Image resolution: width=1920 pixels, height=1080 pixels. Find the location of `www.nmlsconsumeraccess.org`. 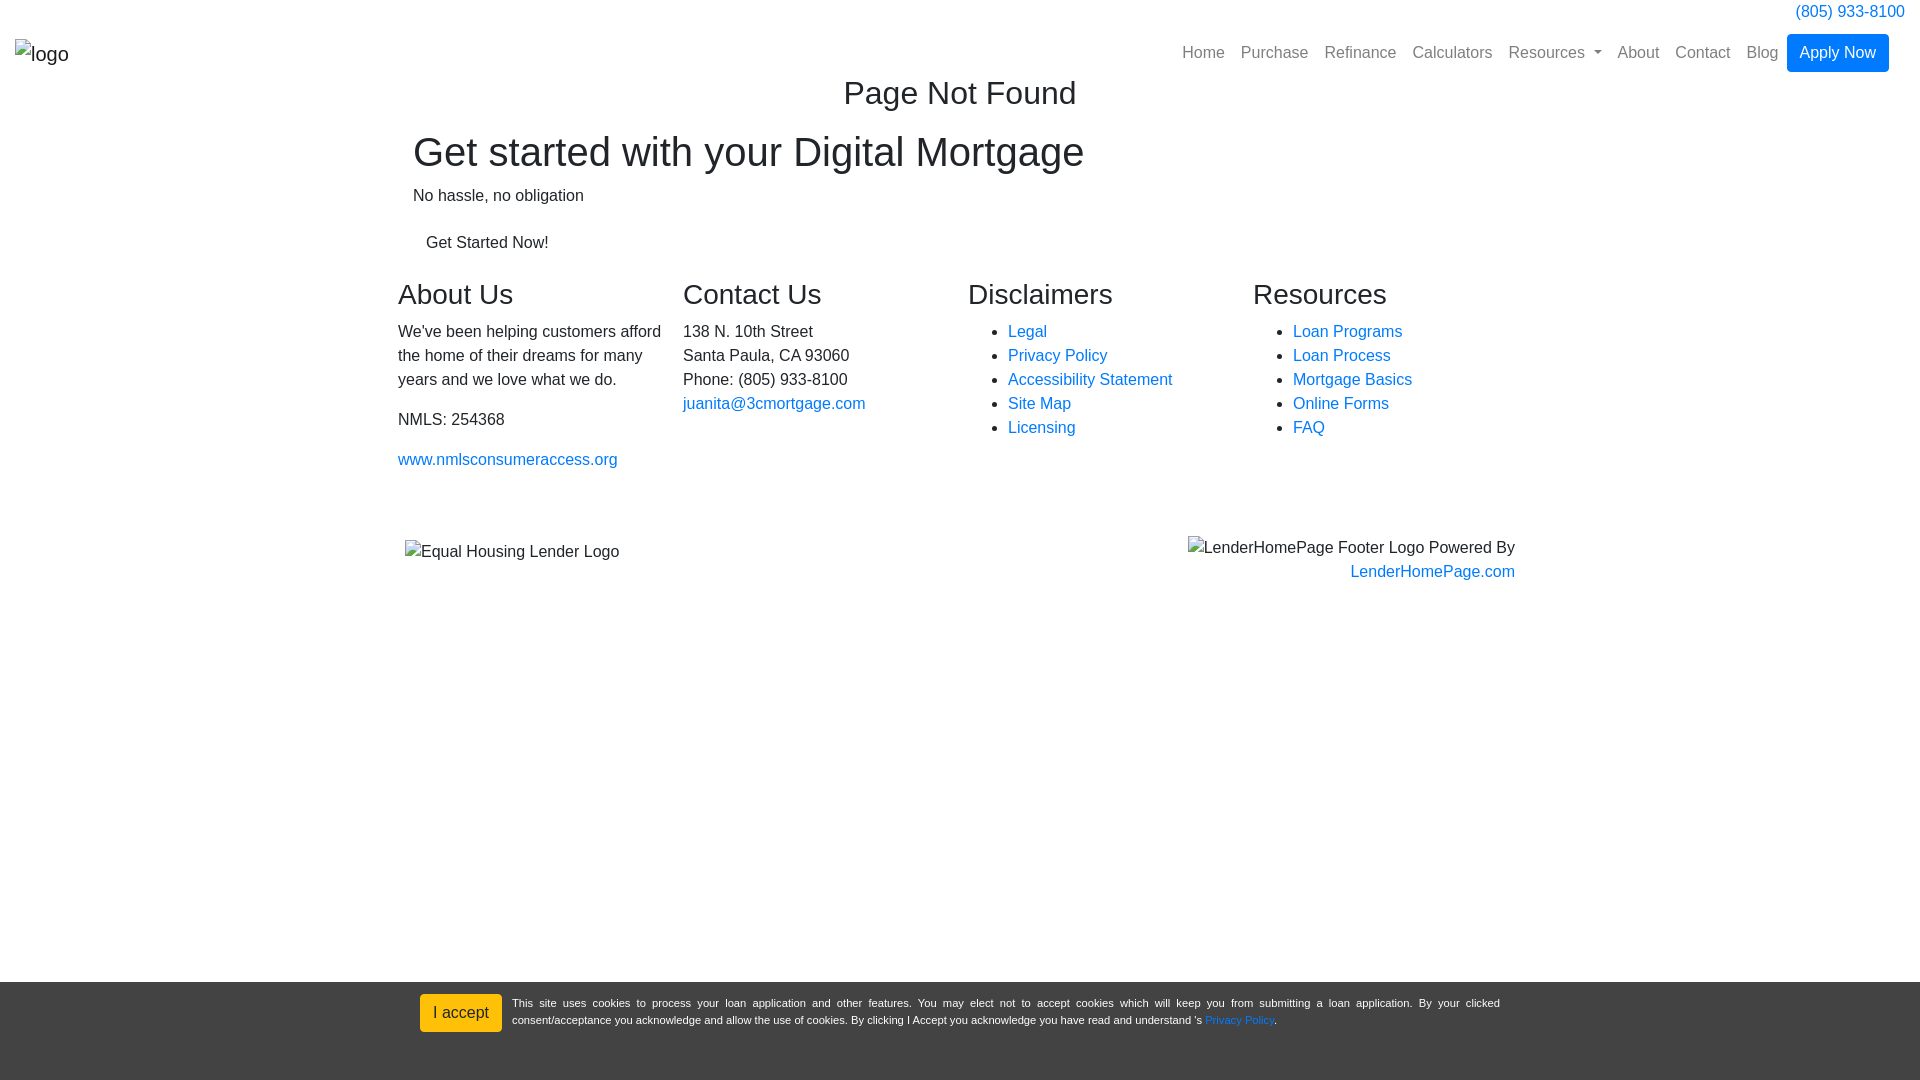

www.nmlsconsumeraccess.org is located at coordinates (508, 460).